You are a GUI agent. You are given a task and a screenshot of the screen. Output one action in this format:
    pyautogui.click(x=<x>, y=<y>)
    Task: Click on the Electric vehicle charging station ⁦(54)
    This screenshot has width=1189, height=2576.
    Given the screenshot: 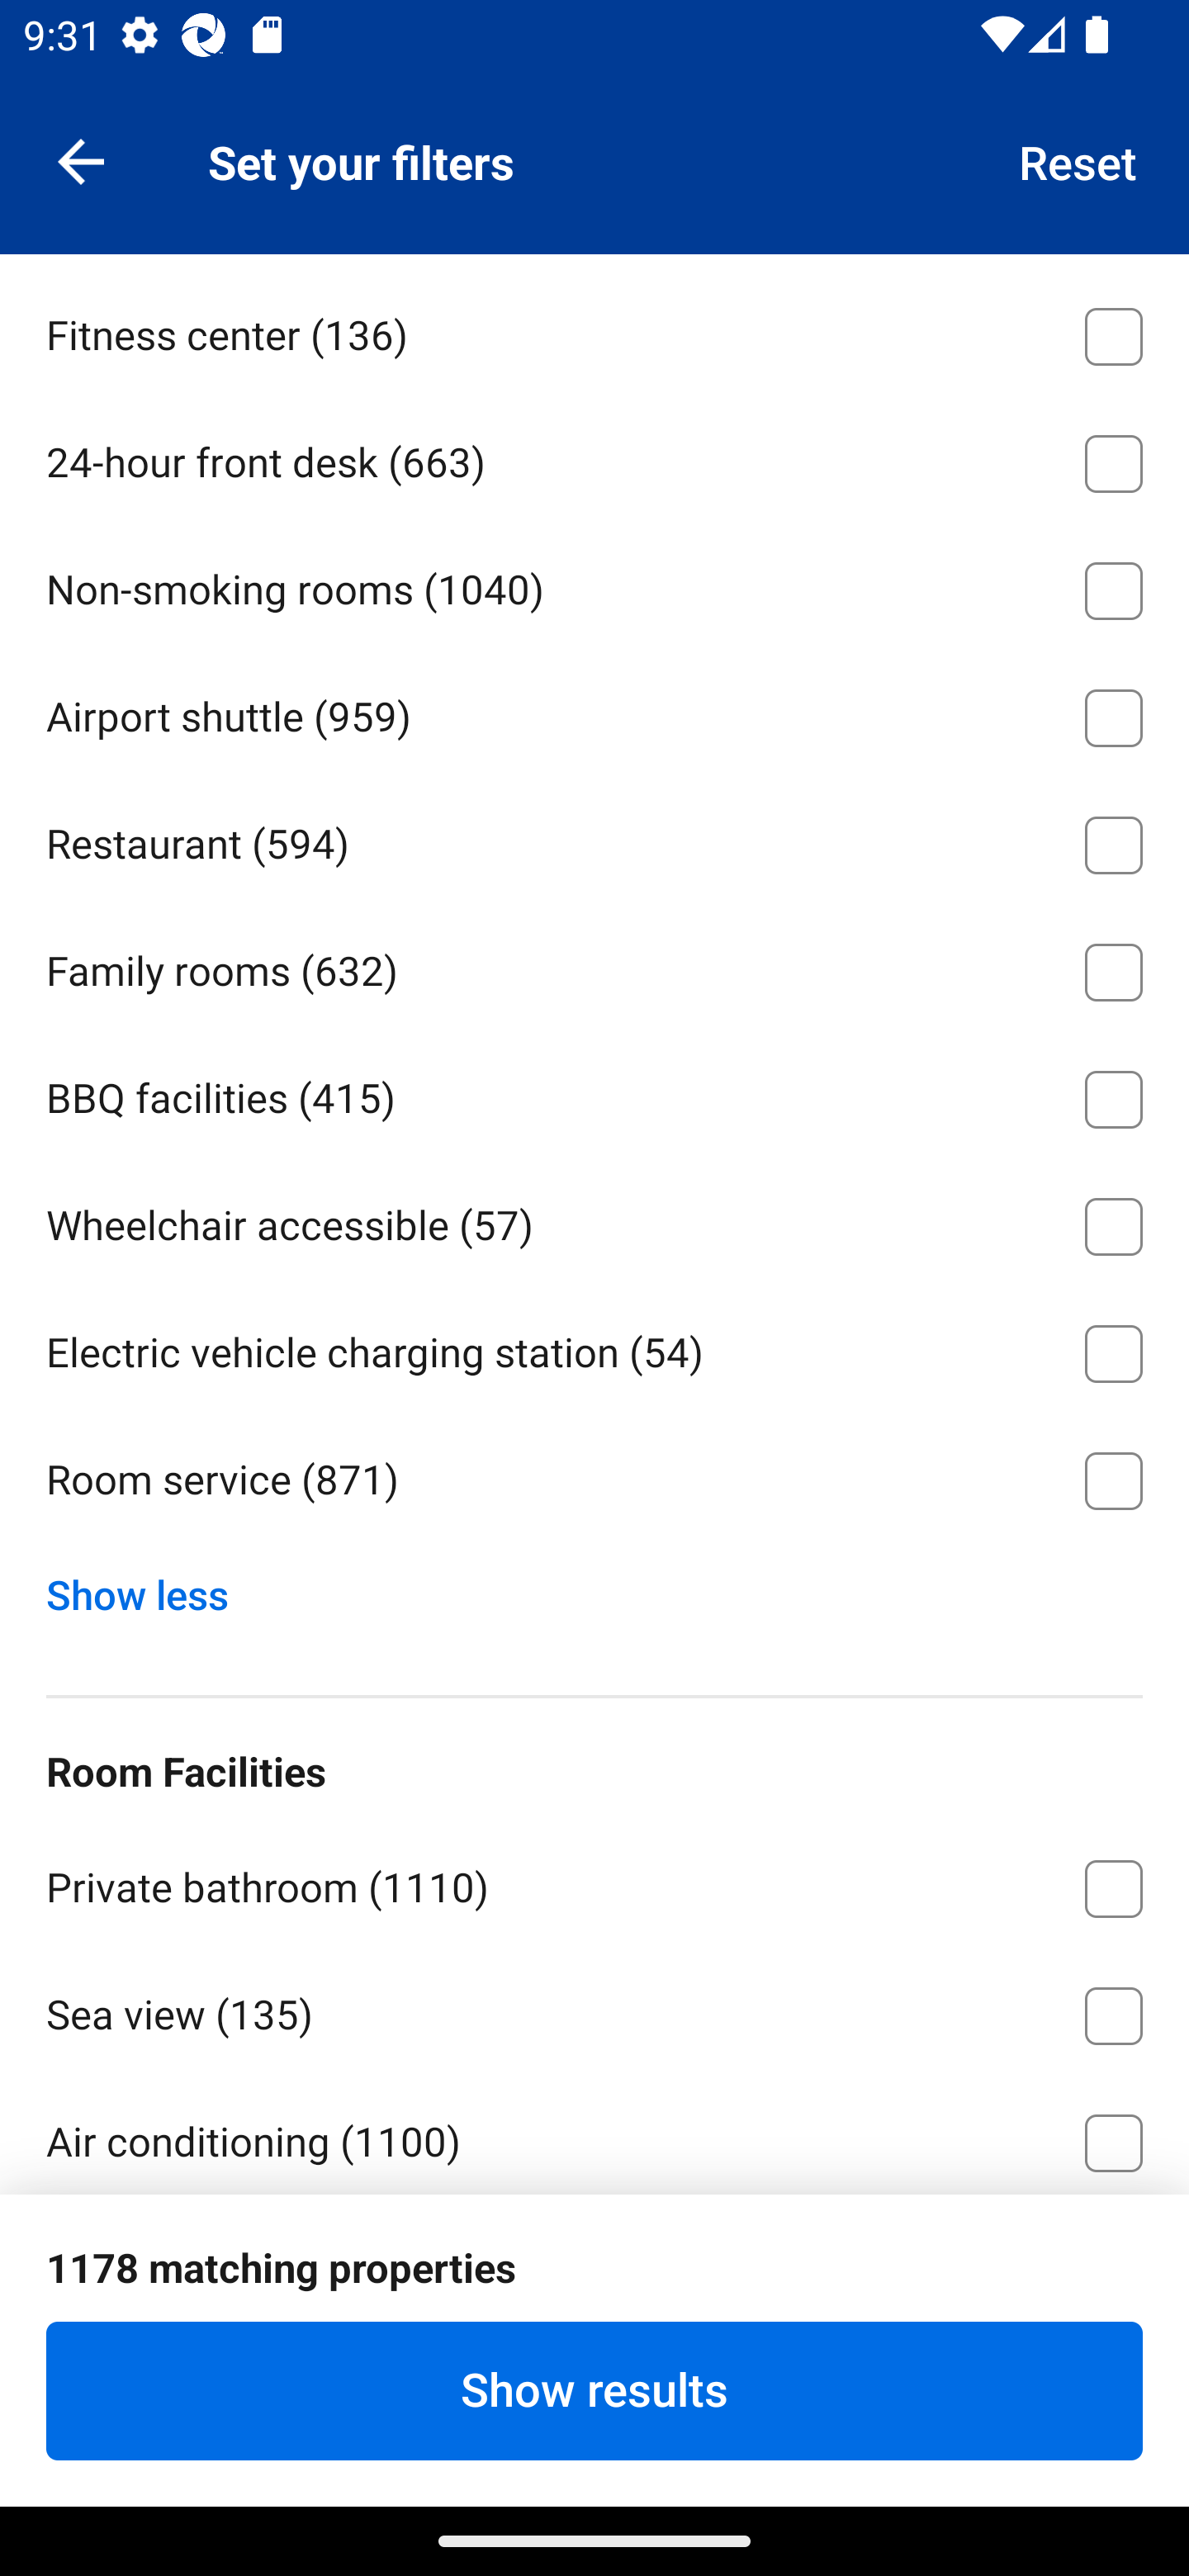 What is the action you would take?
    pyautogui.click(x=594, y=1347)
    